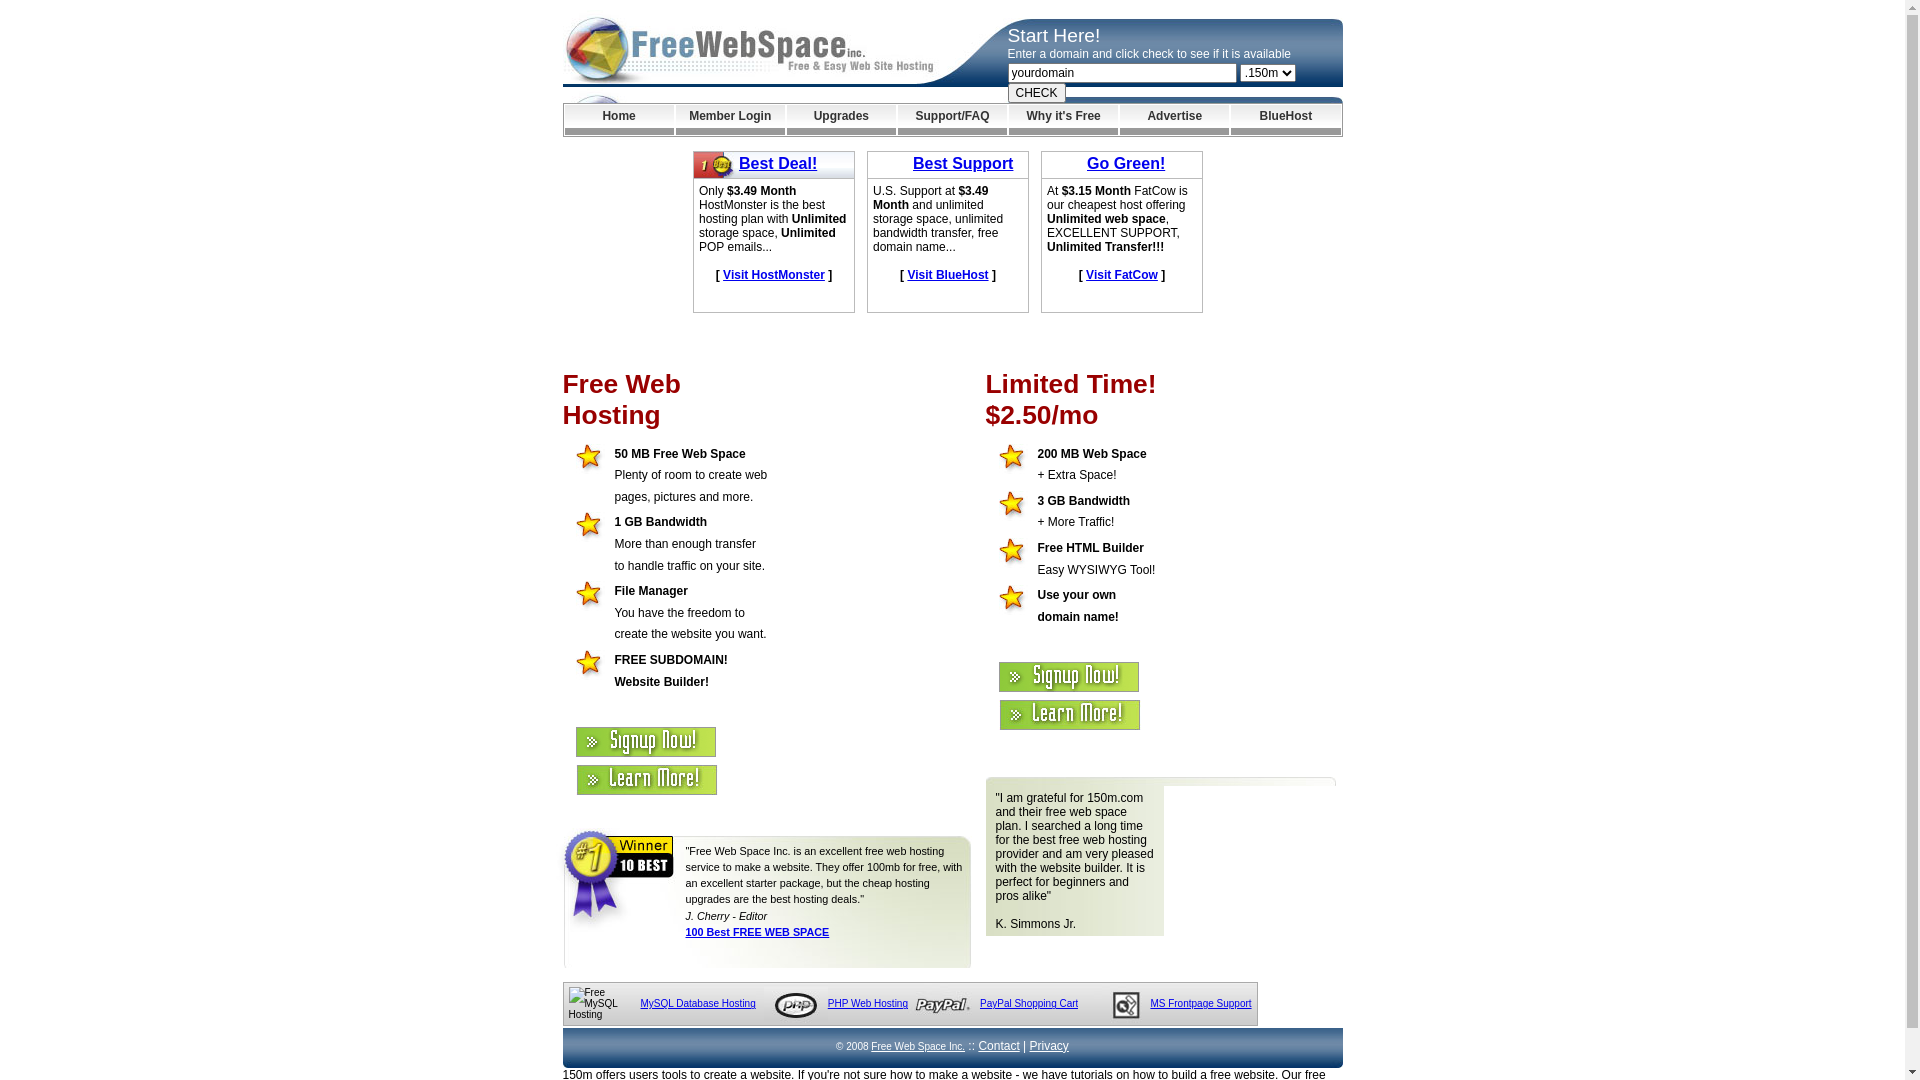  I want to click on Contact, so click(998, 1046).